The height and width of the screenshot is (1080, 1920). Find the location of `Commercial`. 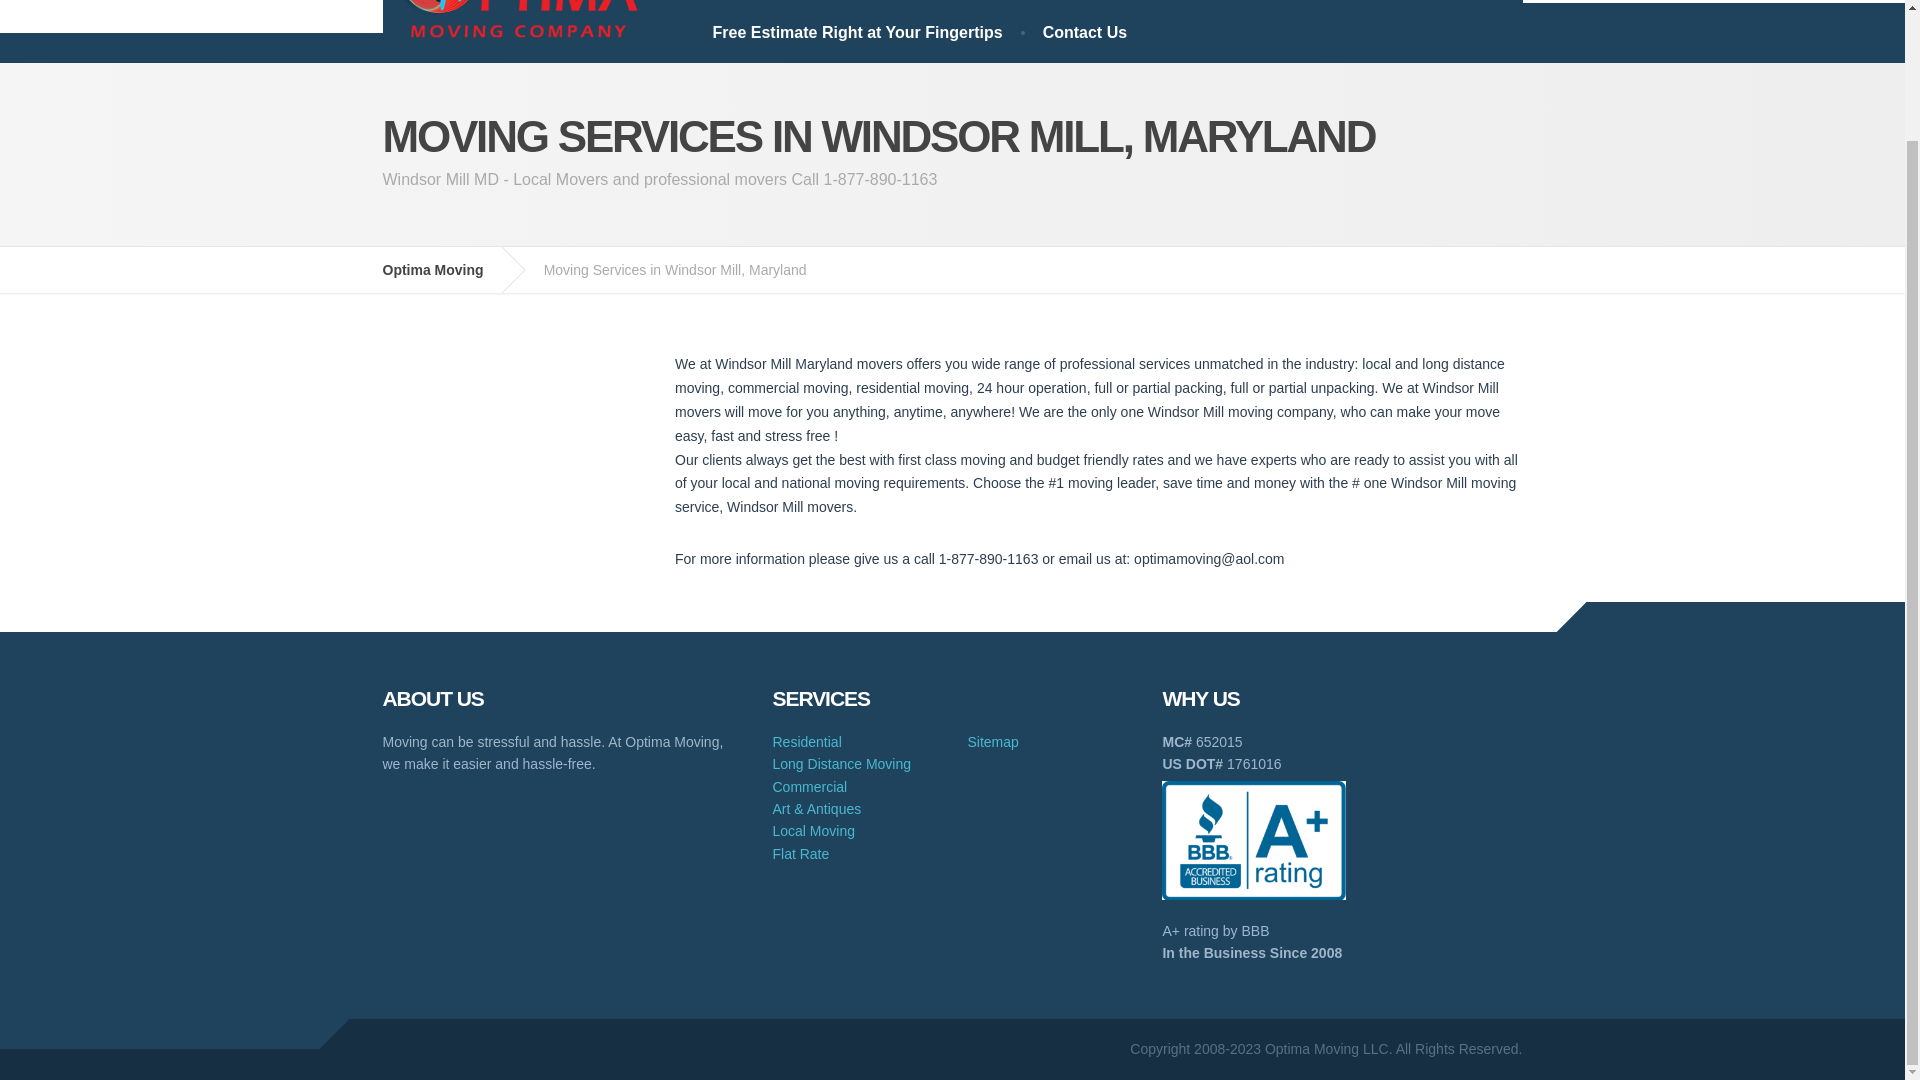

Commercial is located at coordinates (808, 786).